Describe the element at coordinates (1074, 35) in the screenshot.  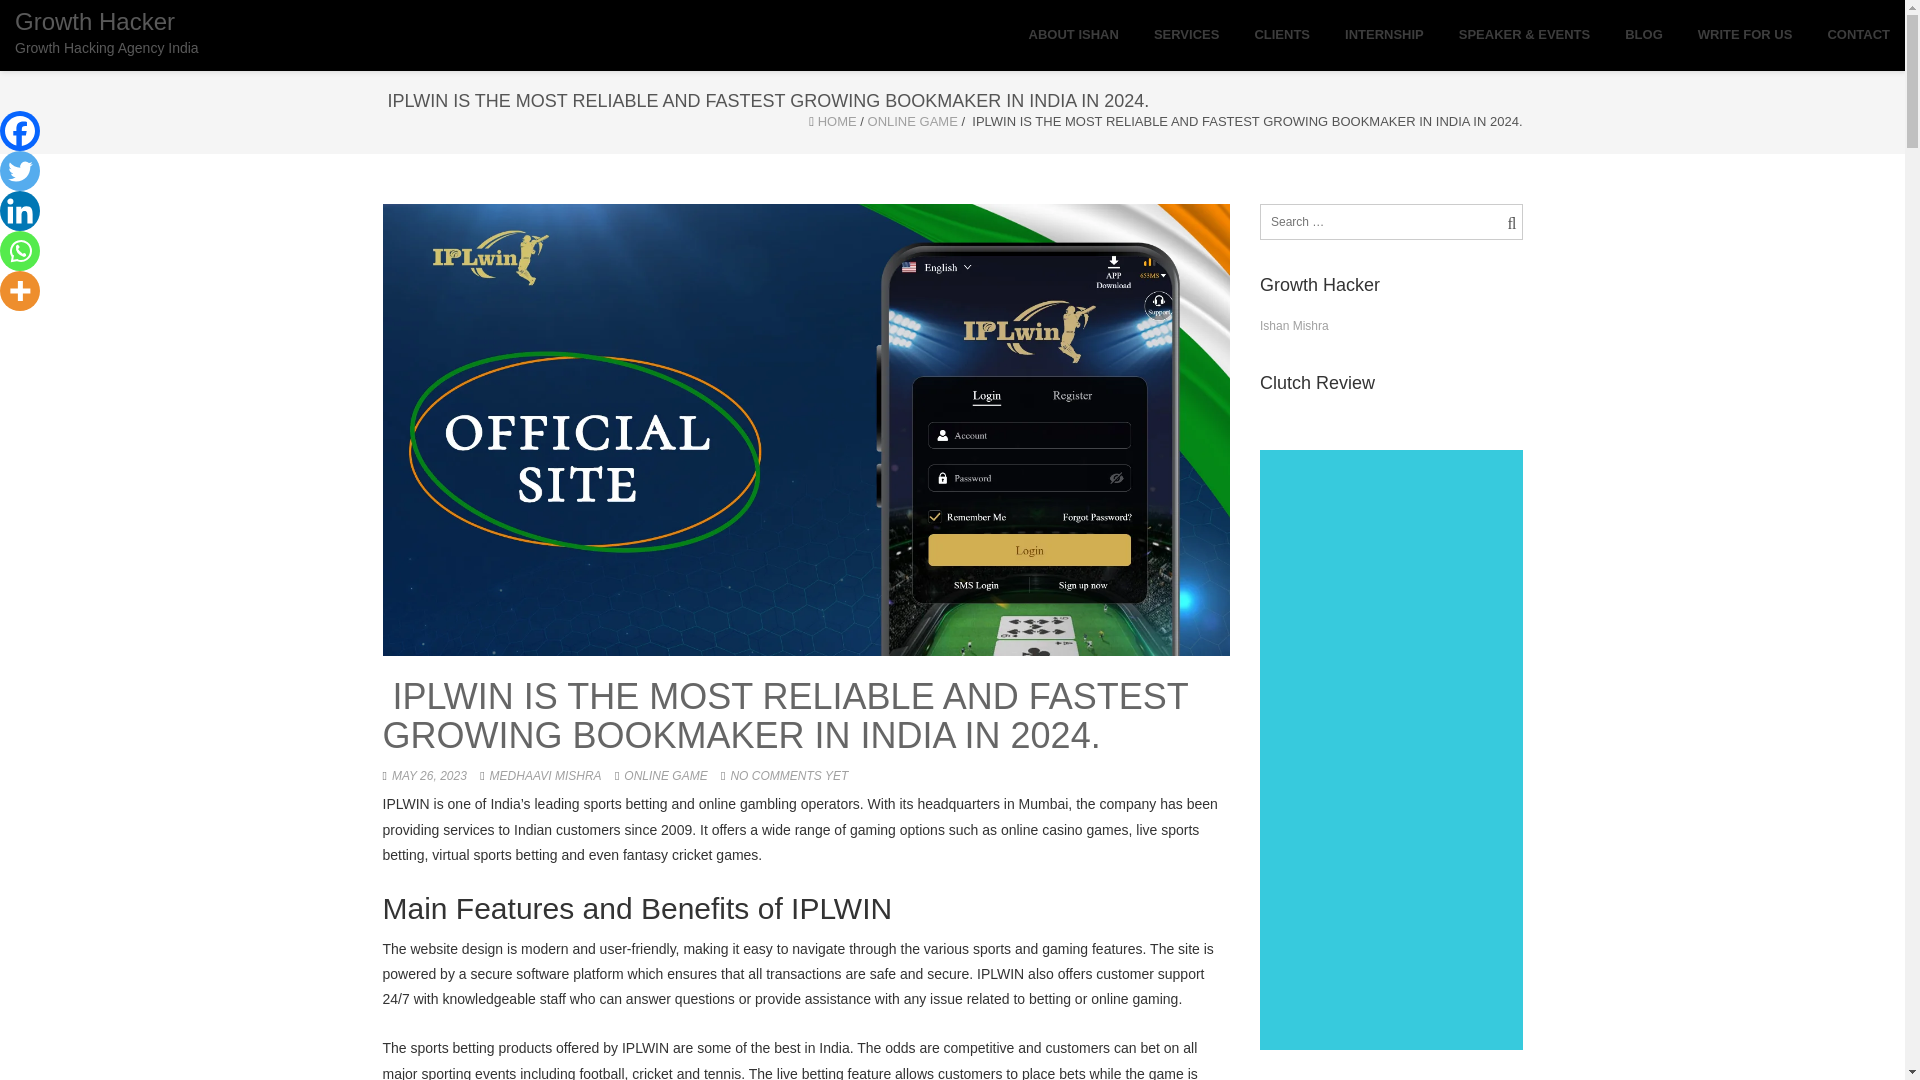
I see `ABOUT ISHAN` at that location.